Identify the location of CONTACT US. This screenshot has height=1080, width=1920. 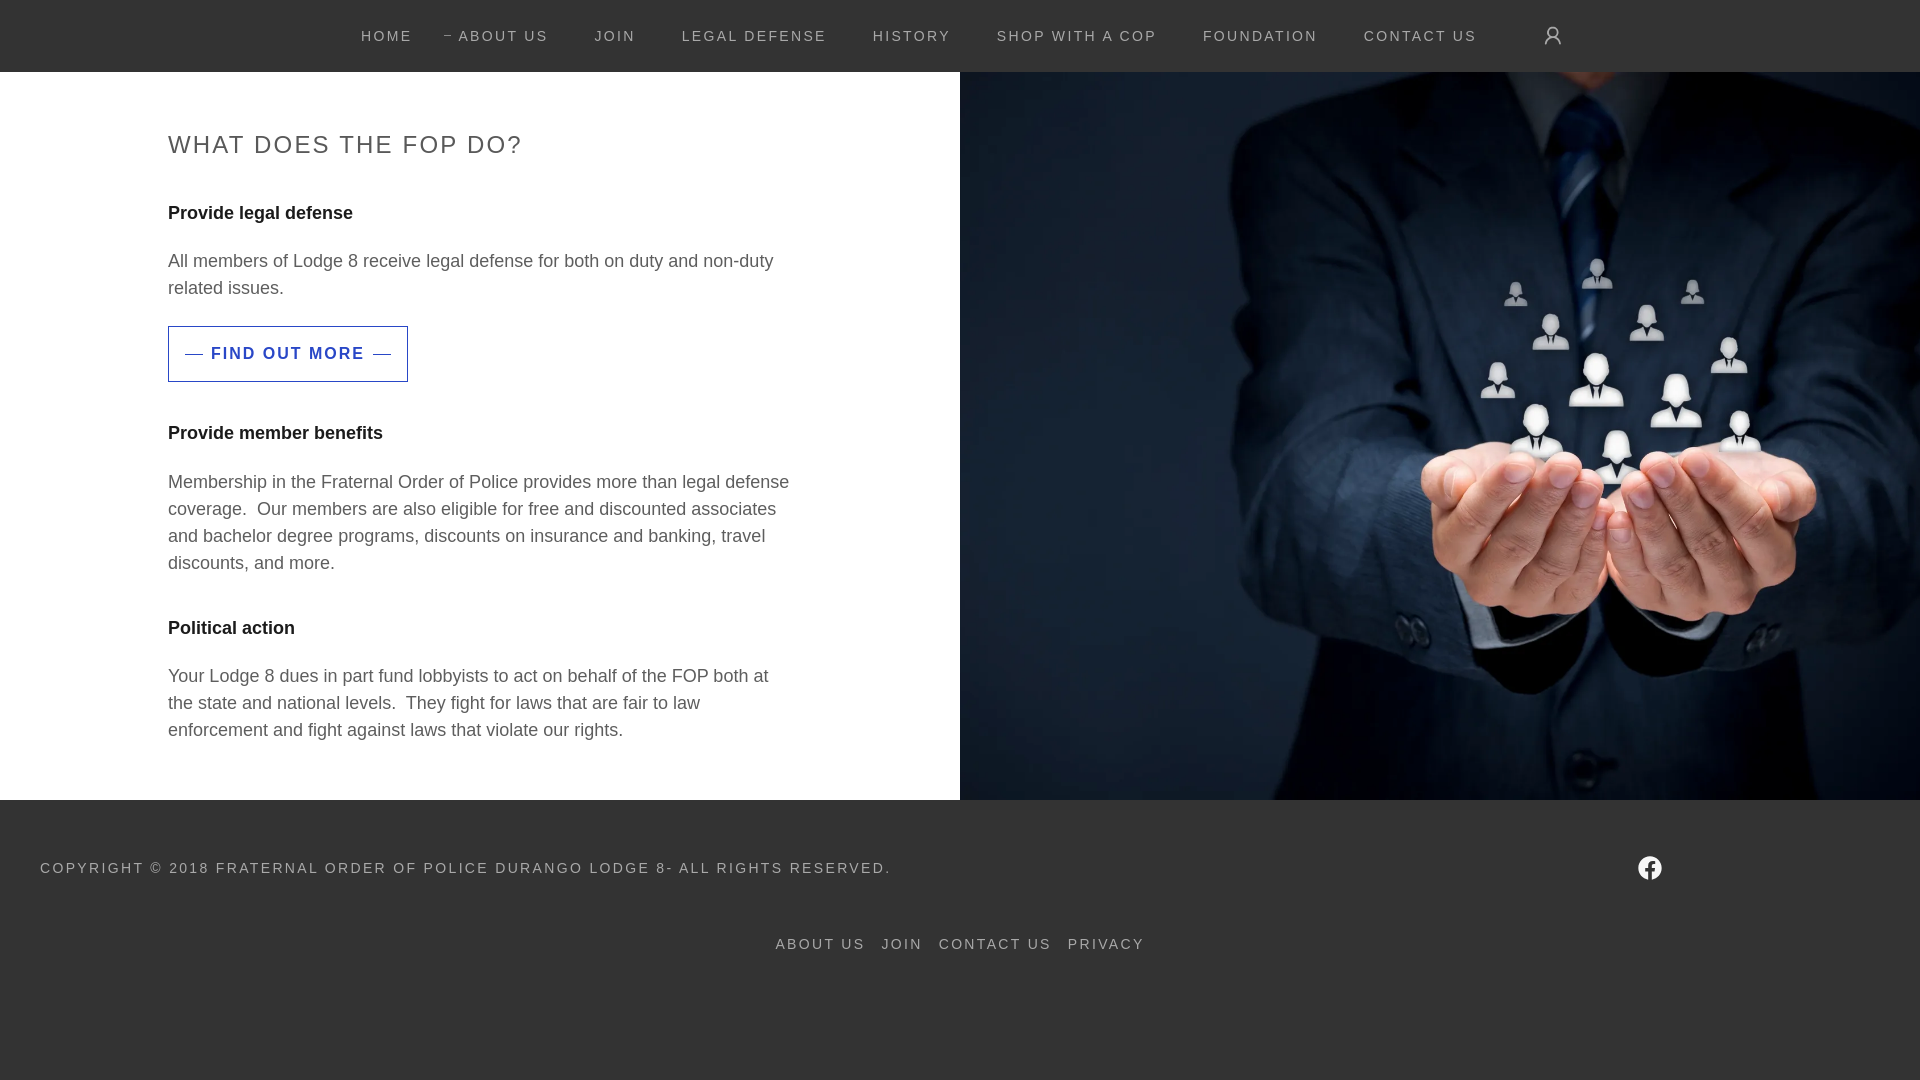
(1413, 36).